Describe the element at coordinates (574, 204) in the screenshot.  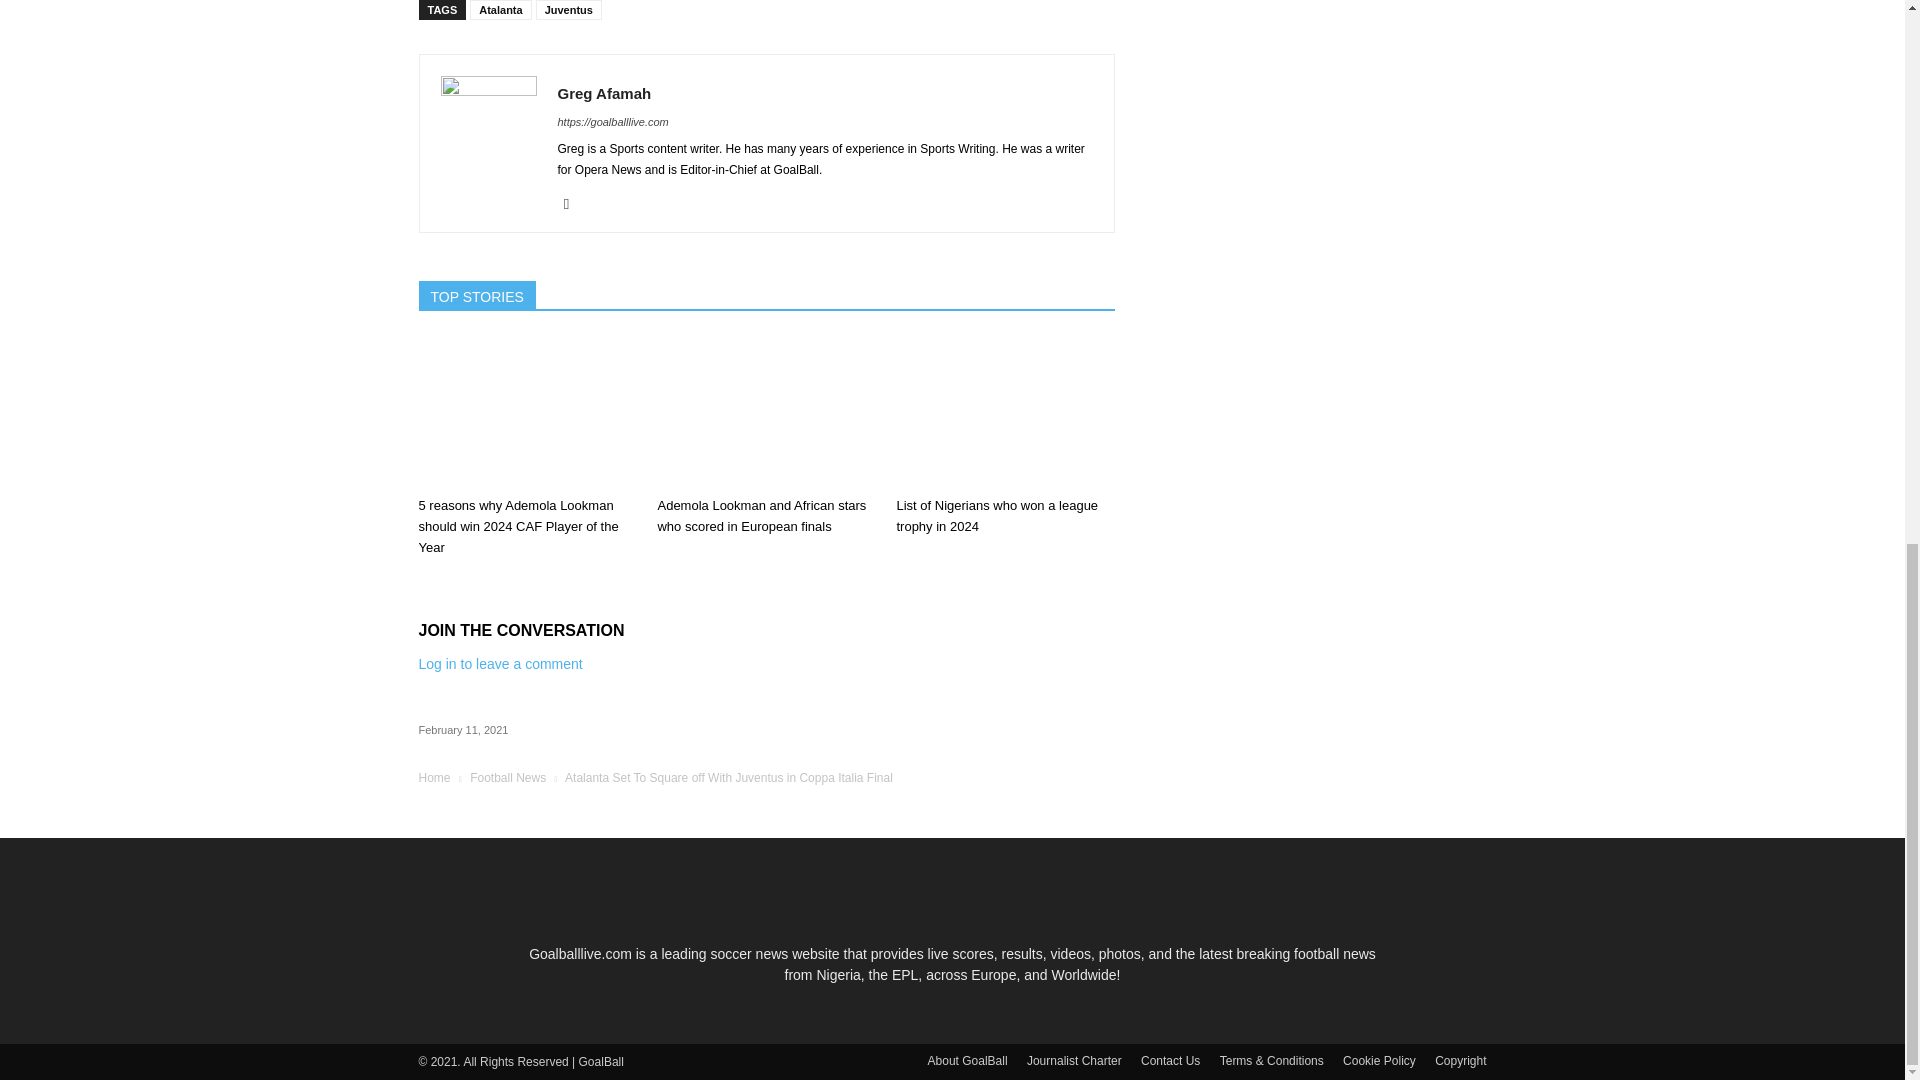
I see `Twitter` at that location.